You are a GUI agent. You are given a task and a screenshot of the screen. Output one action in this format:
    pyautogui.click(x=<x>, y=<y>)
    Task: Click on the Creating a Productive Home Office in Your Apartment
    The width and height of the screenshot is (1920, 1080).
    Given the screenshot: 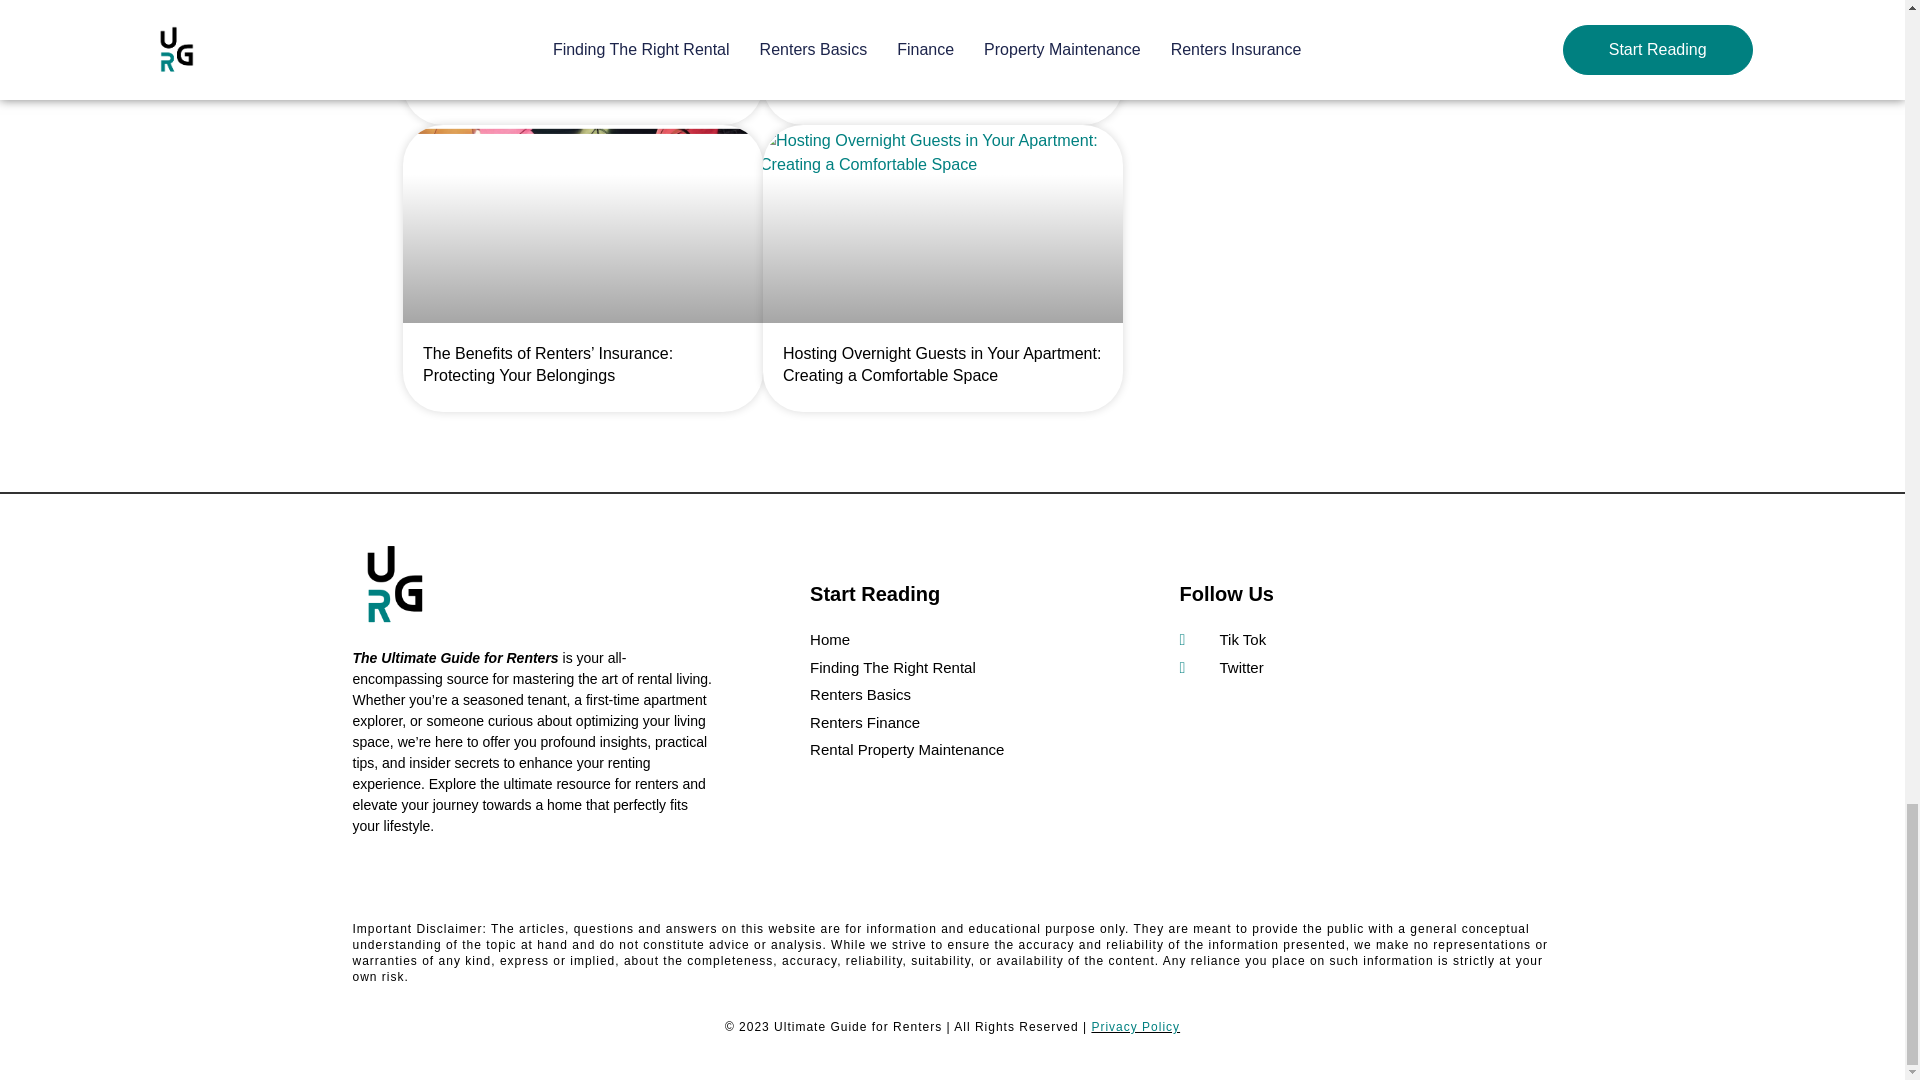 What is the action you would take?
    pyautogui.click(x=572, y=78)
    